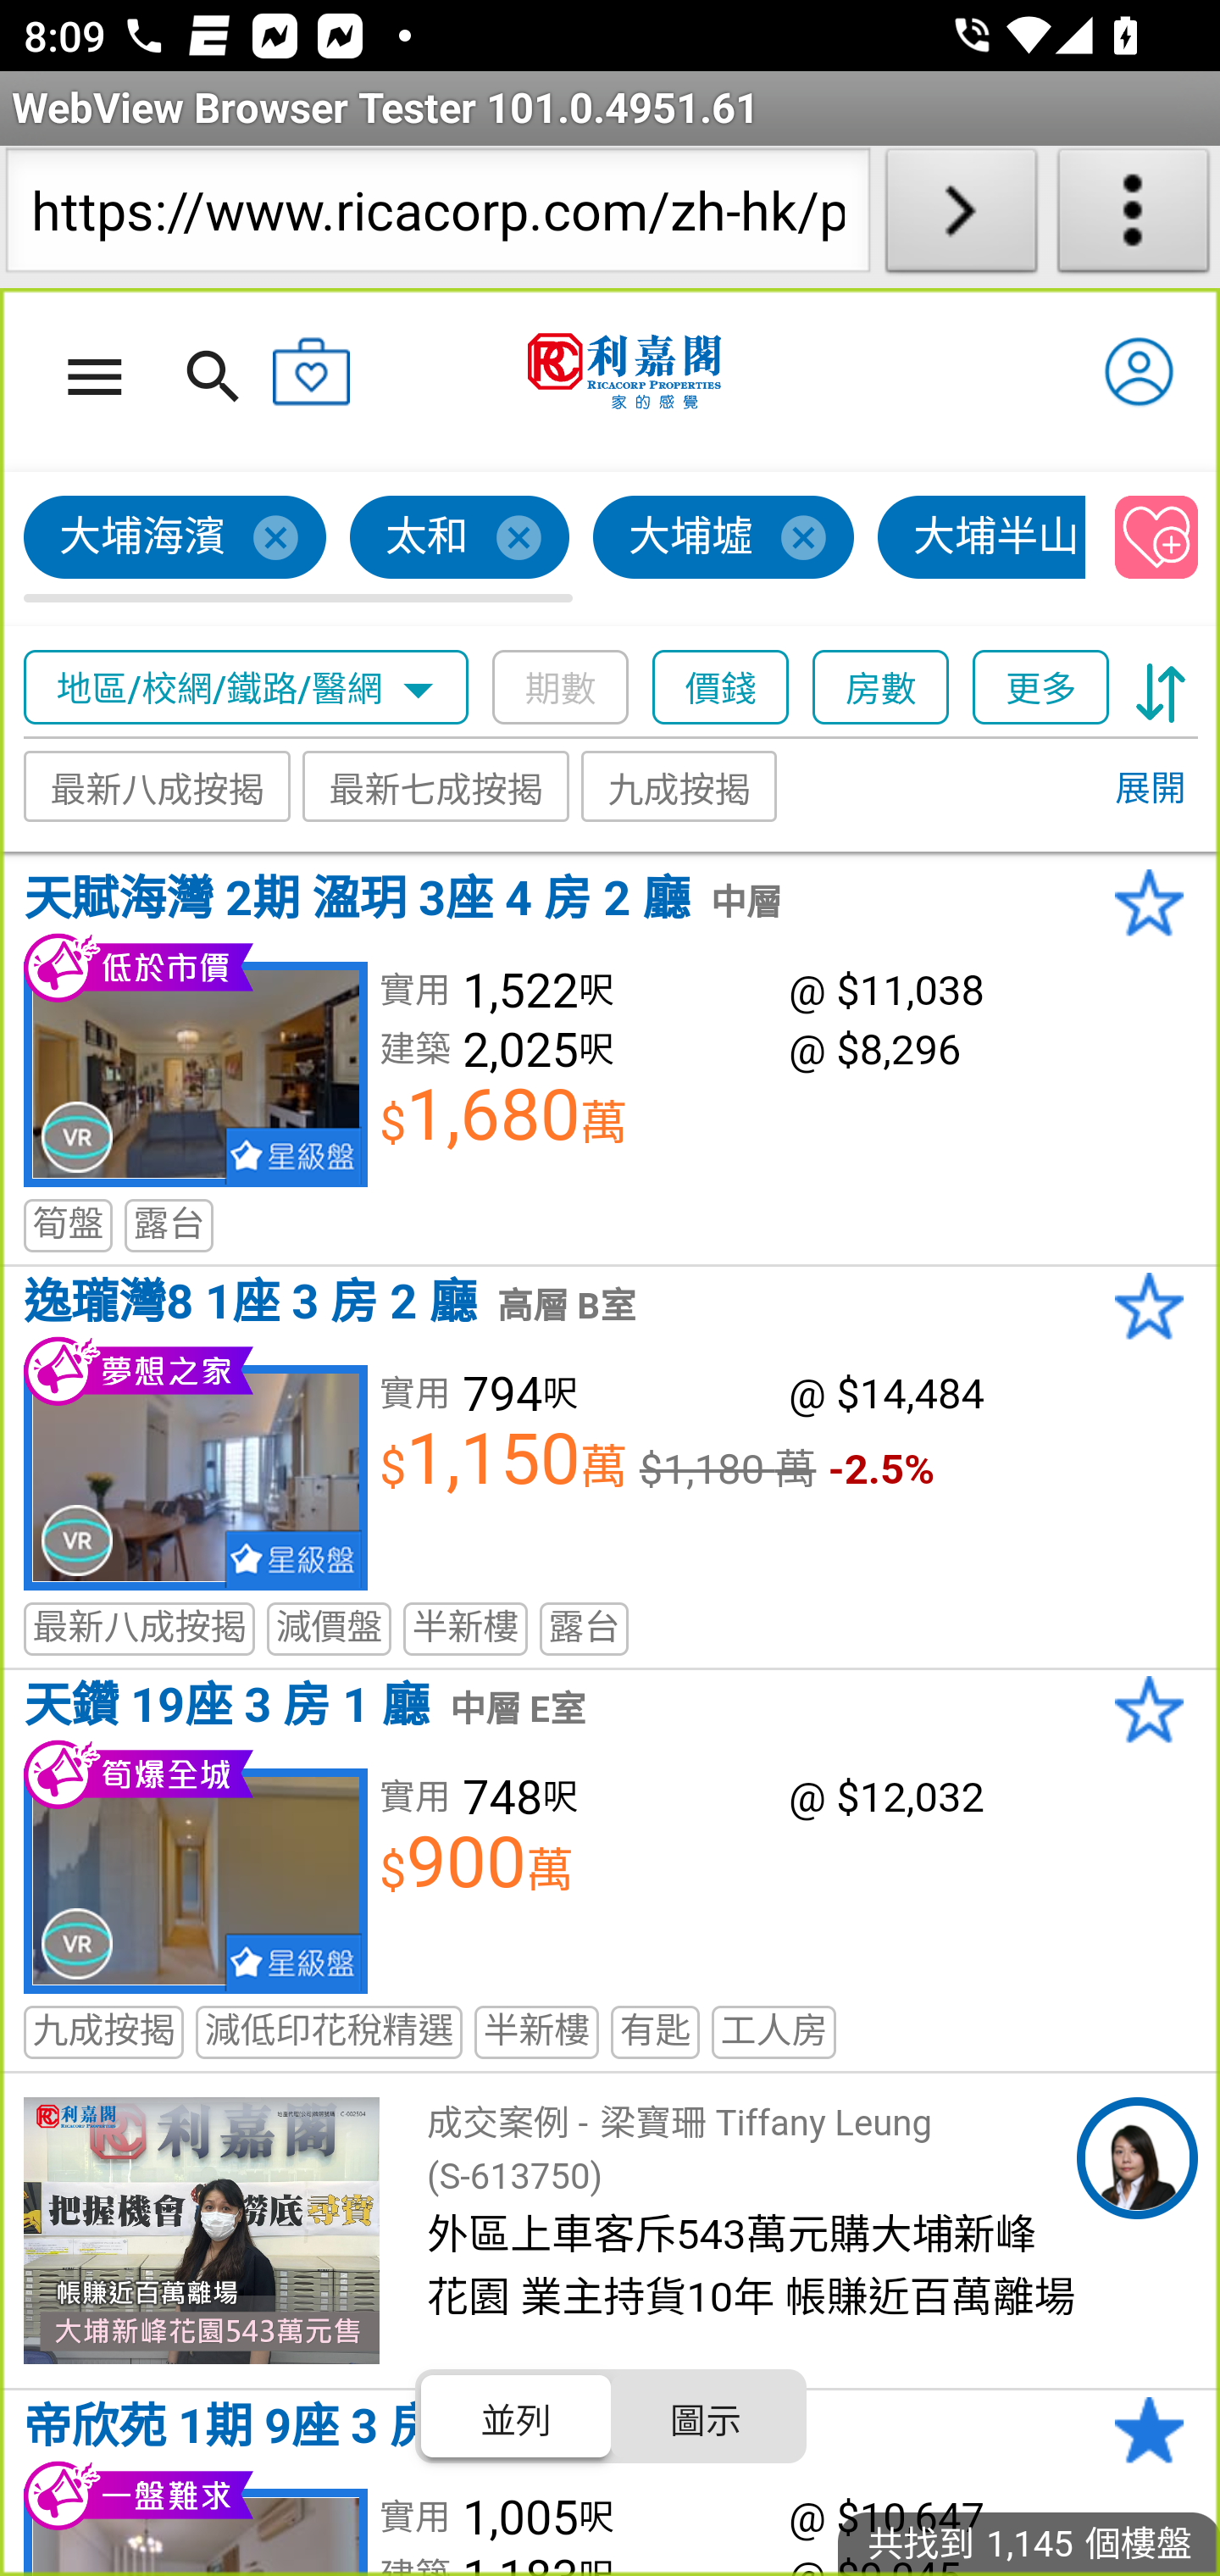 The height and width of the screenshot is (2576, 1220). Describe the element at coordinates (517, 2416) in the screenshot. I see `並列` at that location.